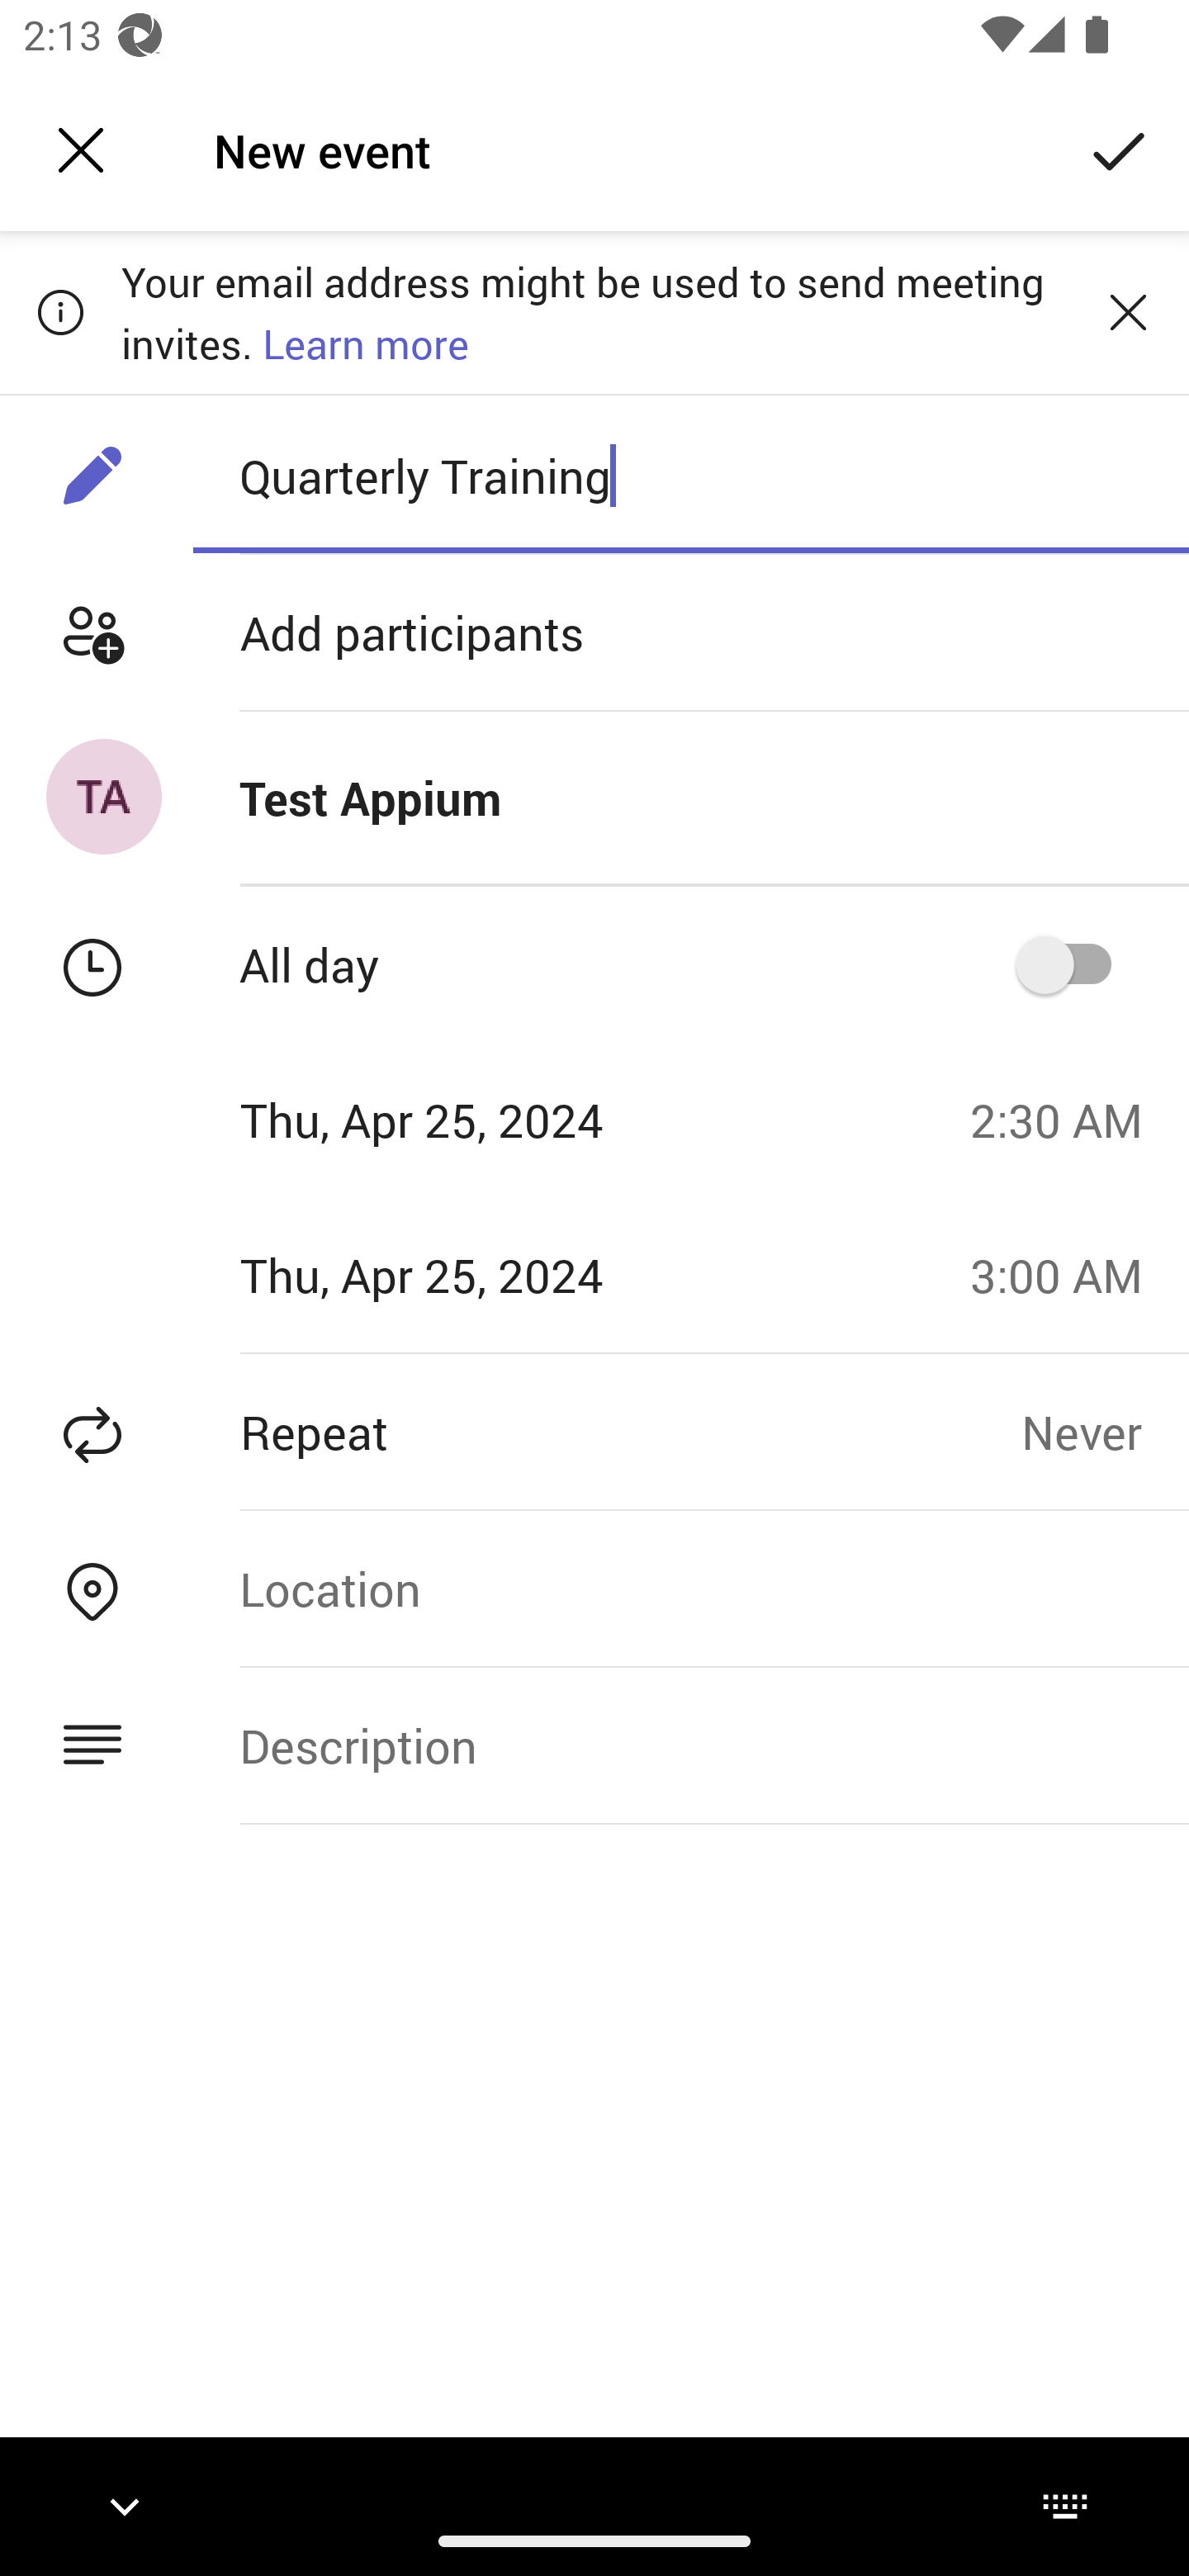 This screenshot has height=2576, width=1189. What do you see at coordinates (690, 475) in the screenshot?
I see `Quarterly Training` at bounding box center [690, 475].